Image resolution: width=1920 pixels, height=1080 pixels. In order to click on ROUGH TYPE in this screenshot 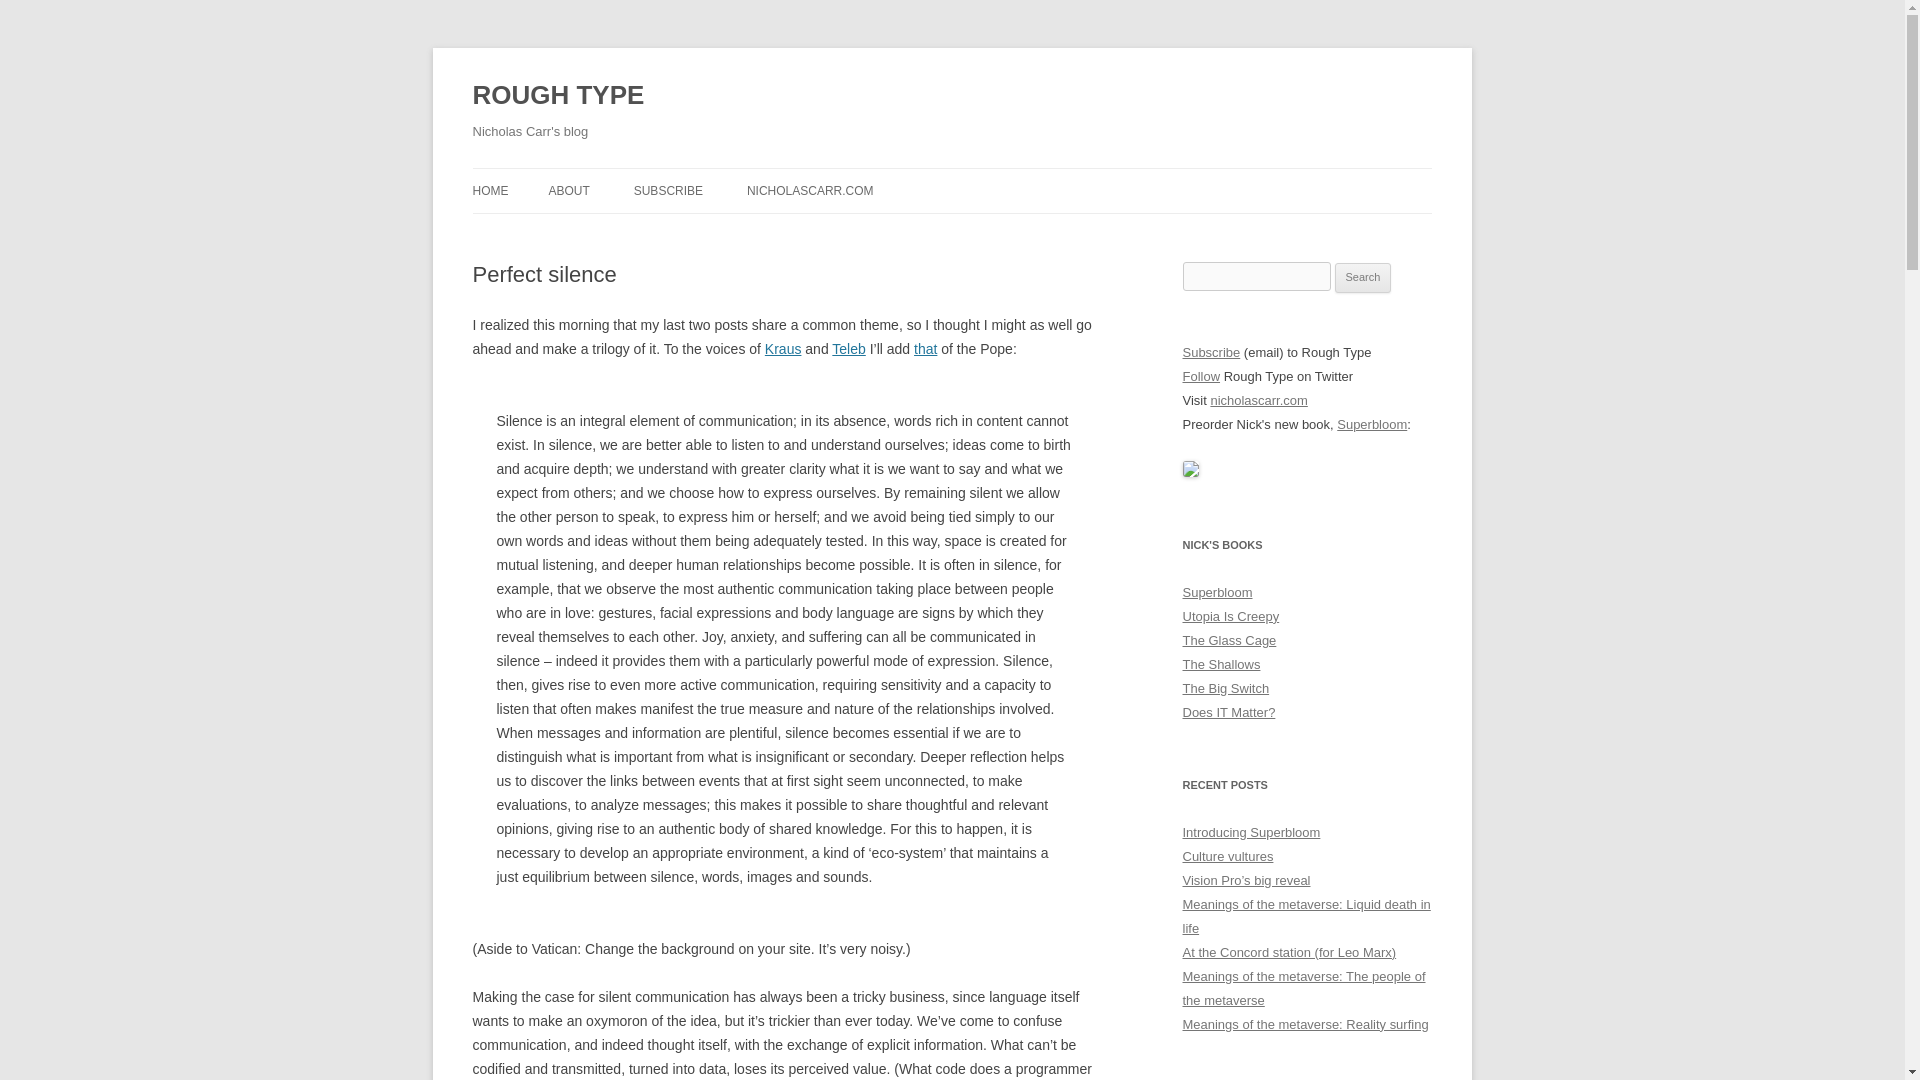, I will do `click(558, 96)`.